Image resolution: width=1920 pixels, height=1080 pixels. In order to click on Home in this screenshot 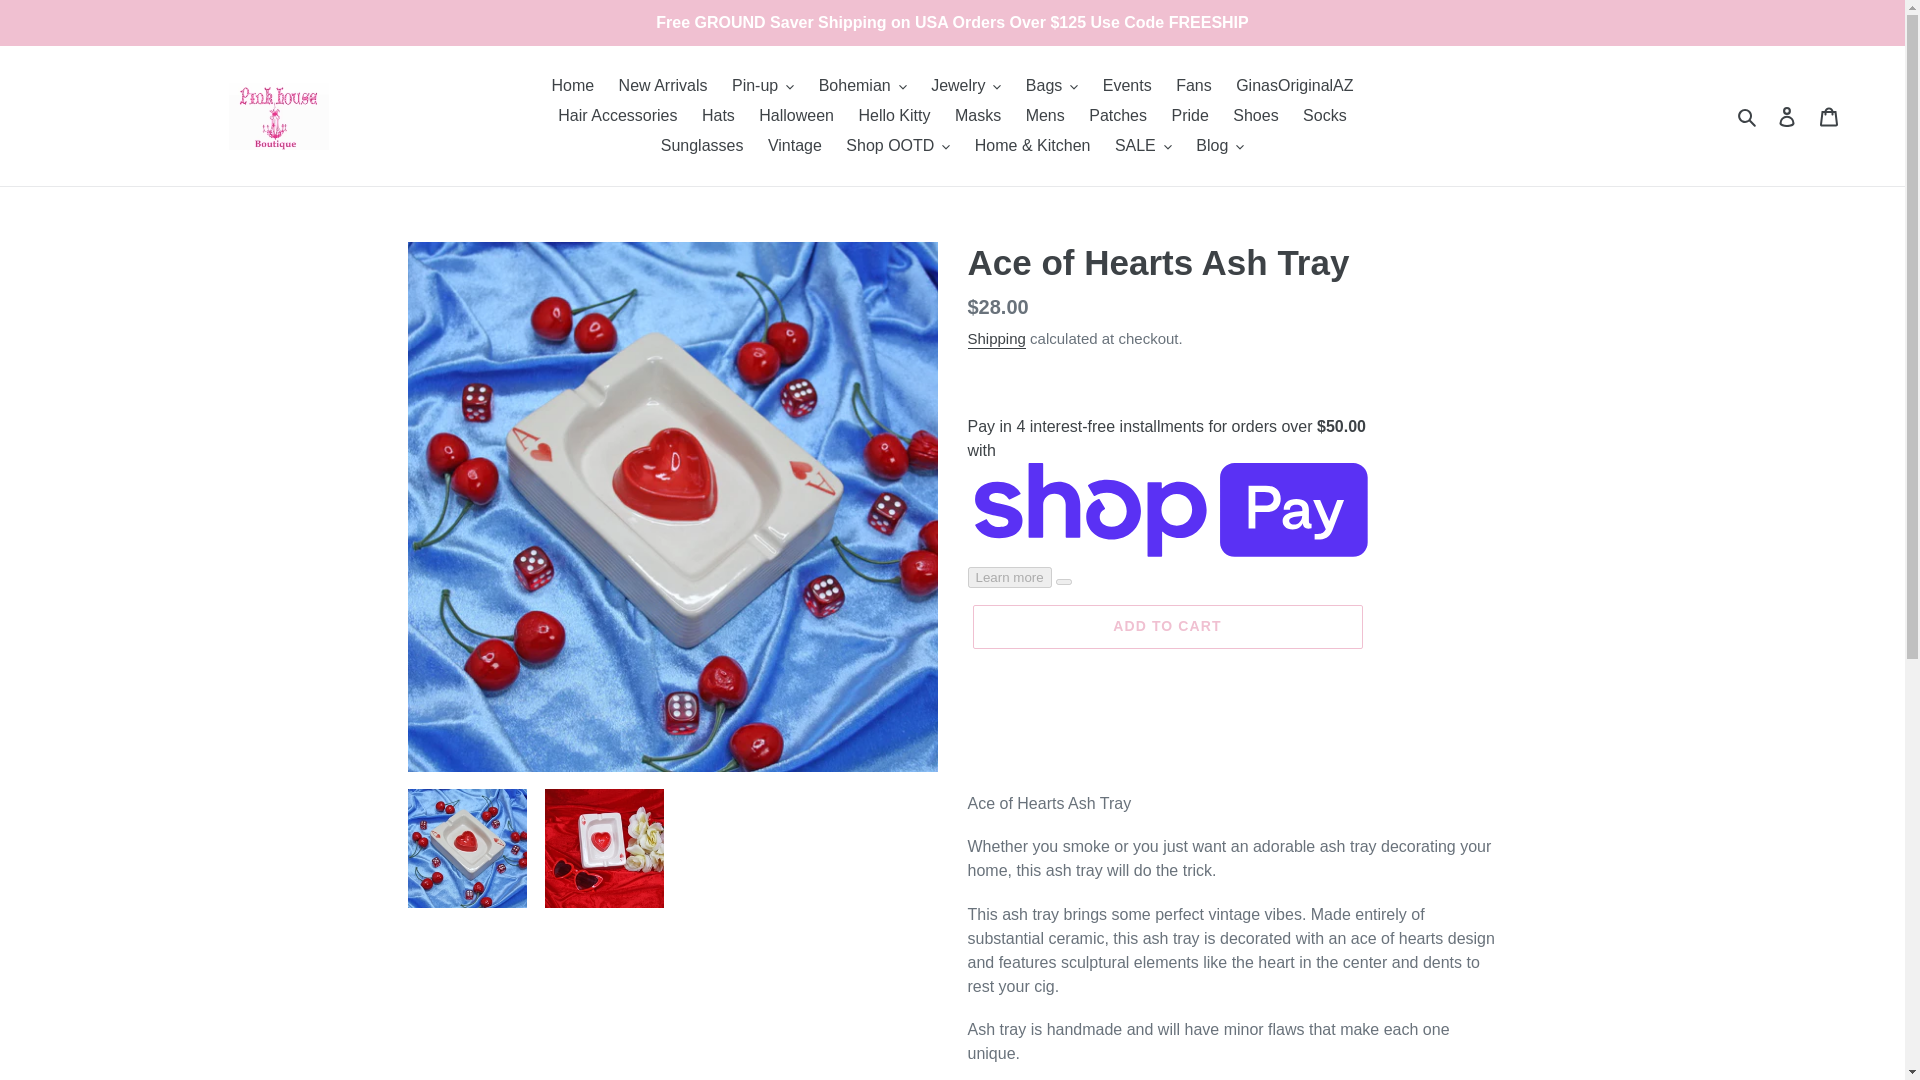, I will do `click(572, 86)`.